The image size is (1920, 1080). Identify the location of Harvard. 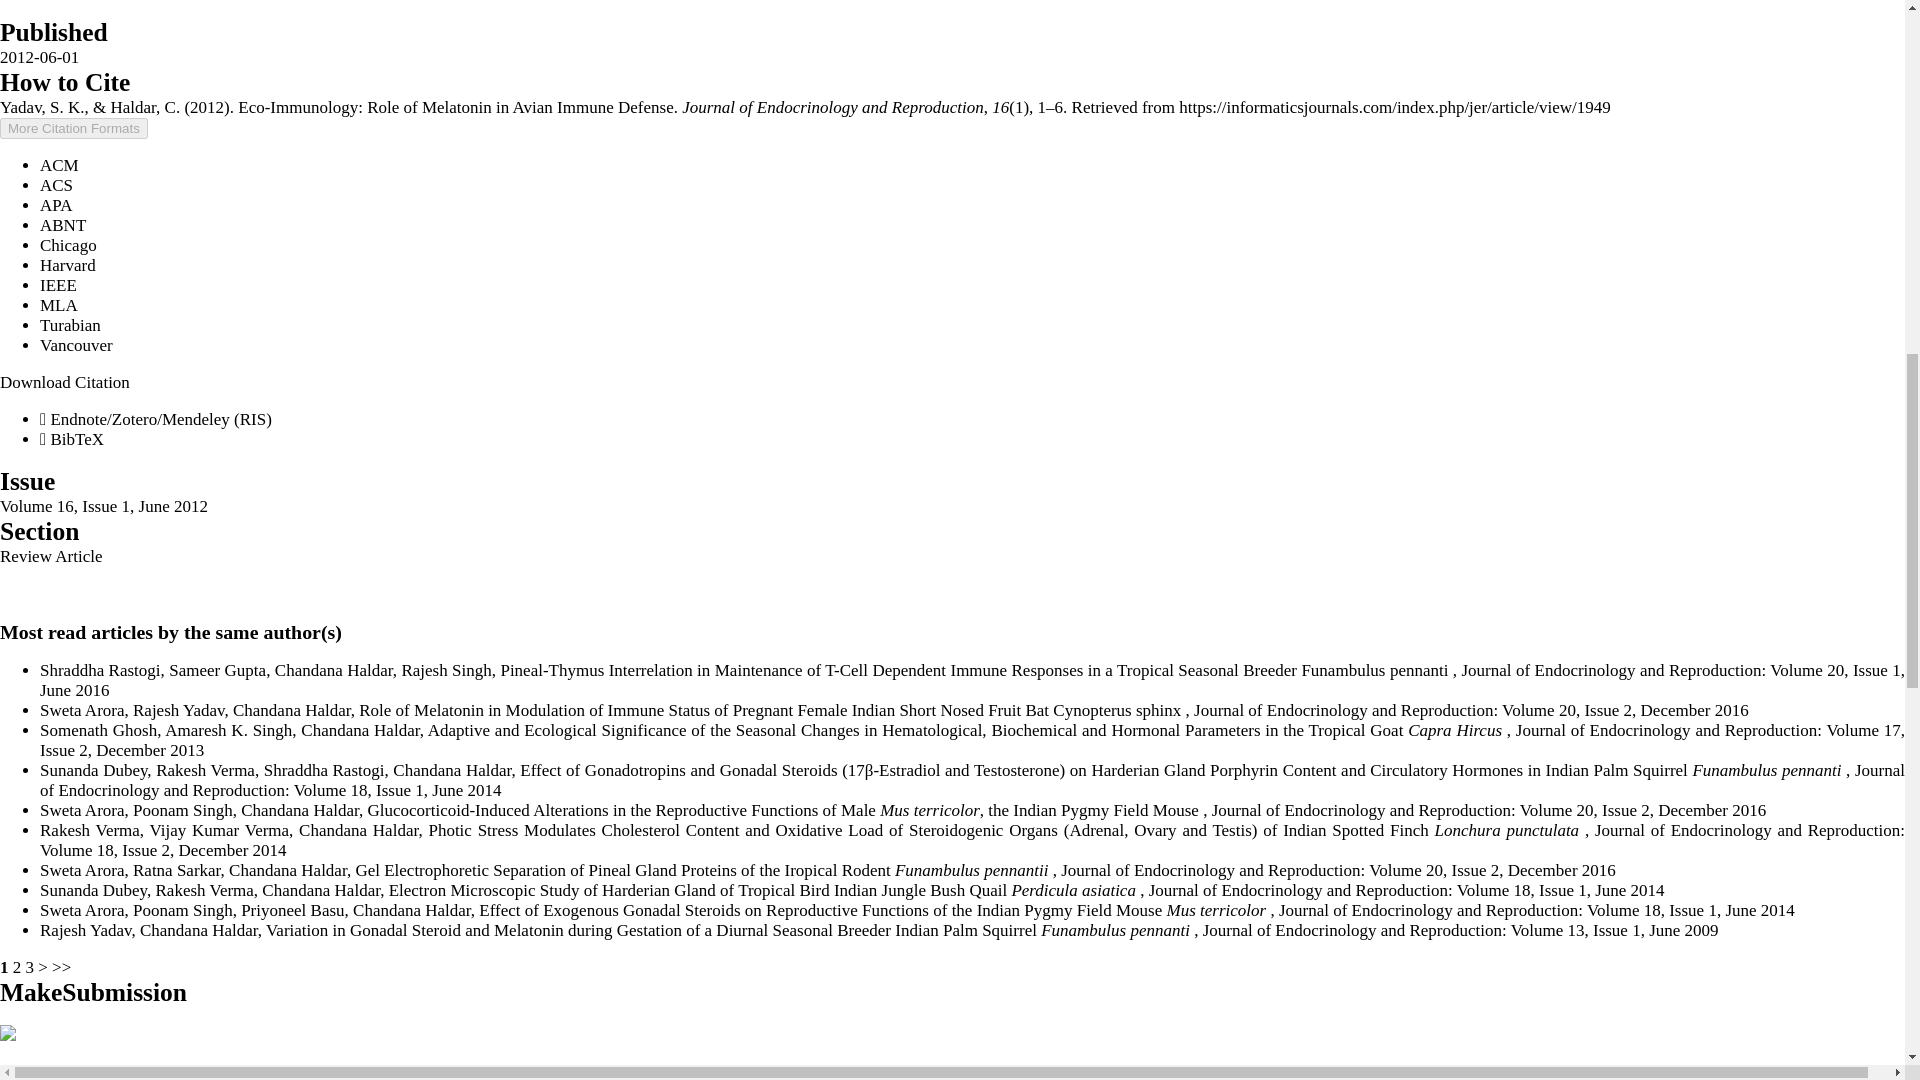
(68, 265).